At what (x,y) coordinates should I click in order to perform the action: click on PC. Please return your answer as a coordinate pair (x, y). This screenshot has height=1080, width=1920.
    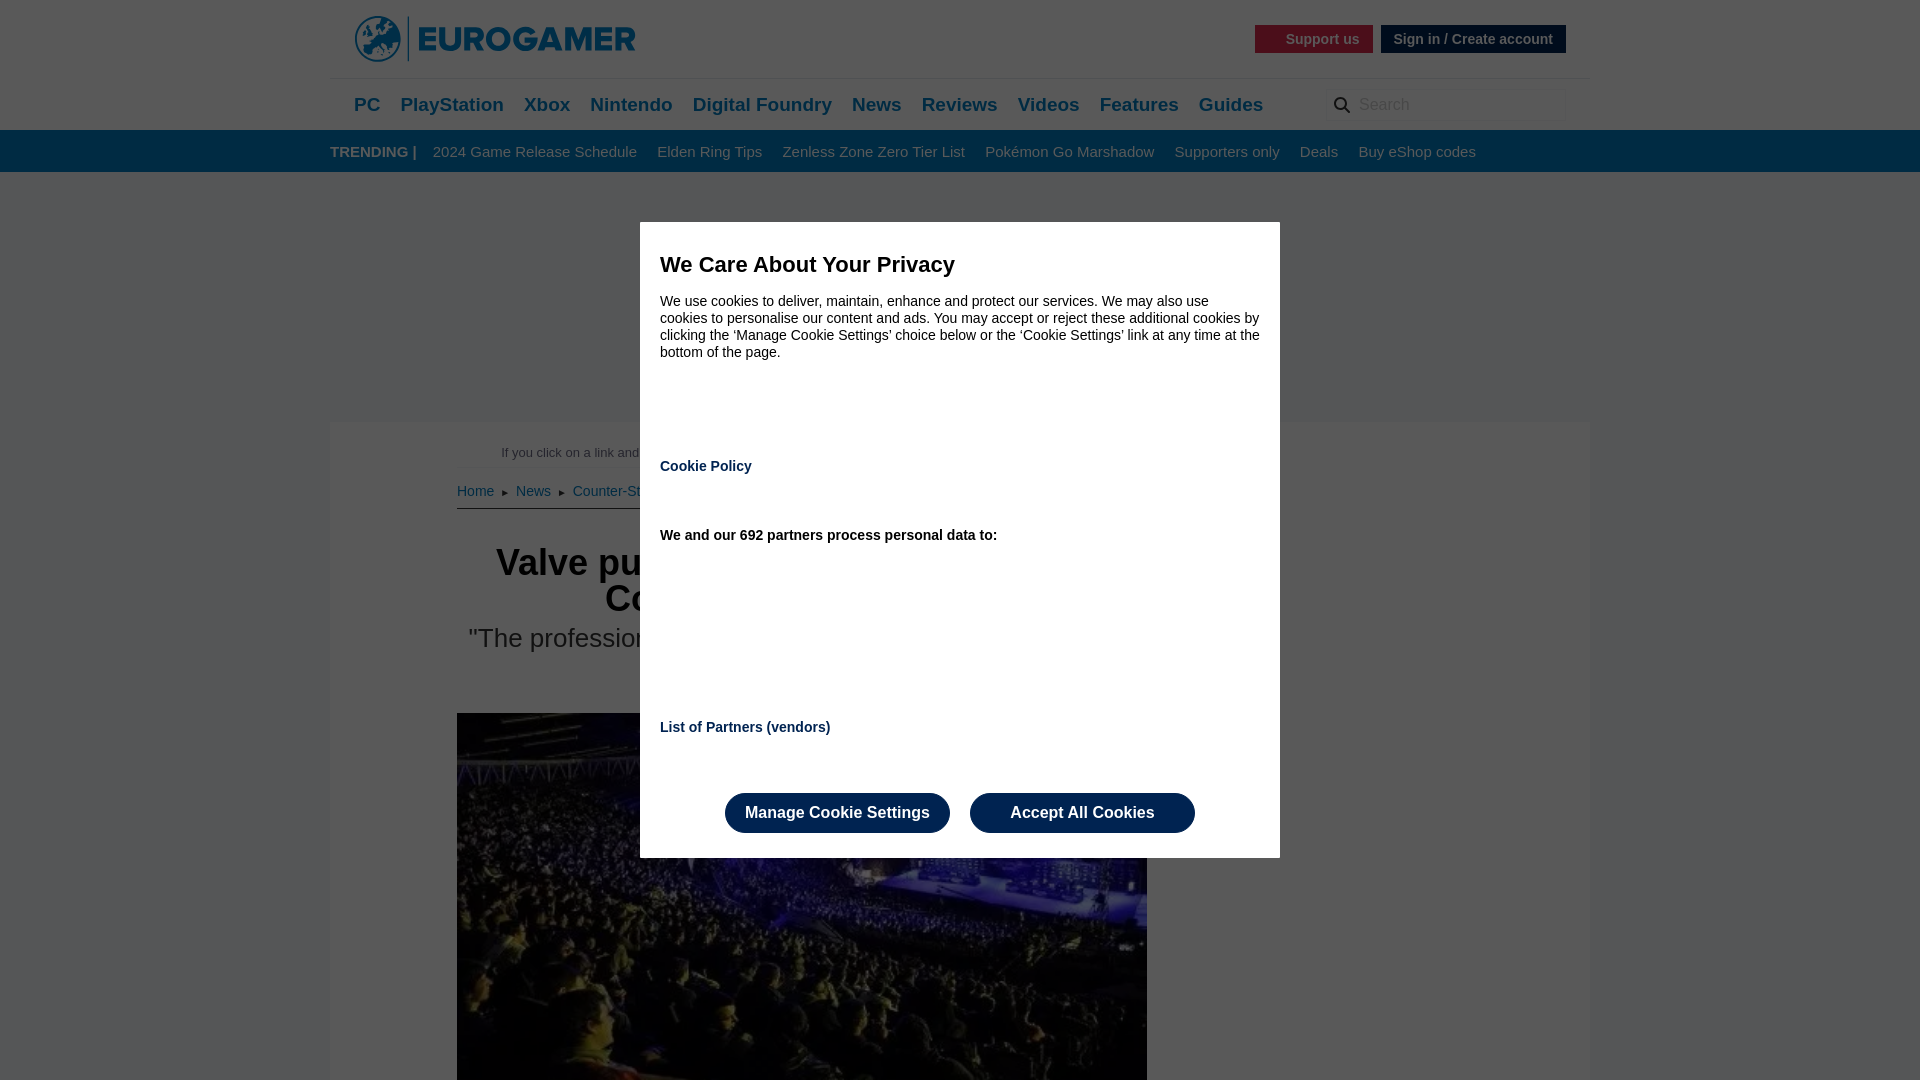
    Looking at the image, I should click on (366, 104).